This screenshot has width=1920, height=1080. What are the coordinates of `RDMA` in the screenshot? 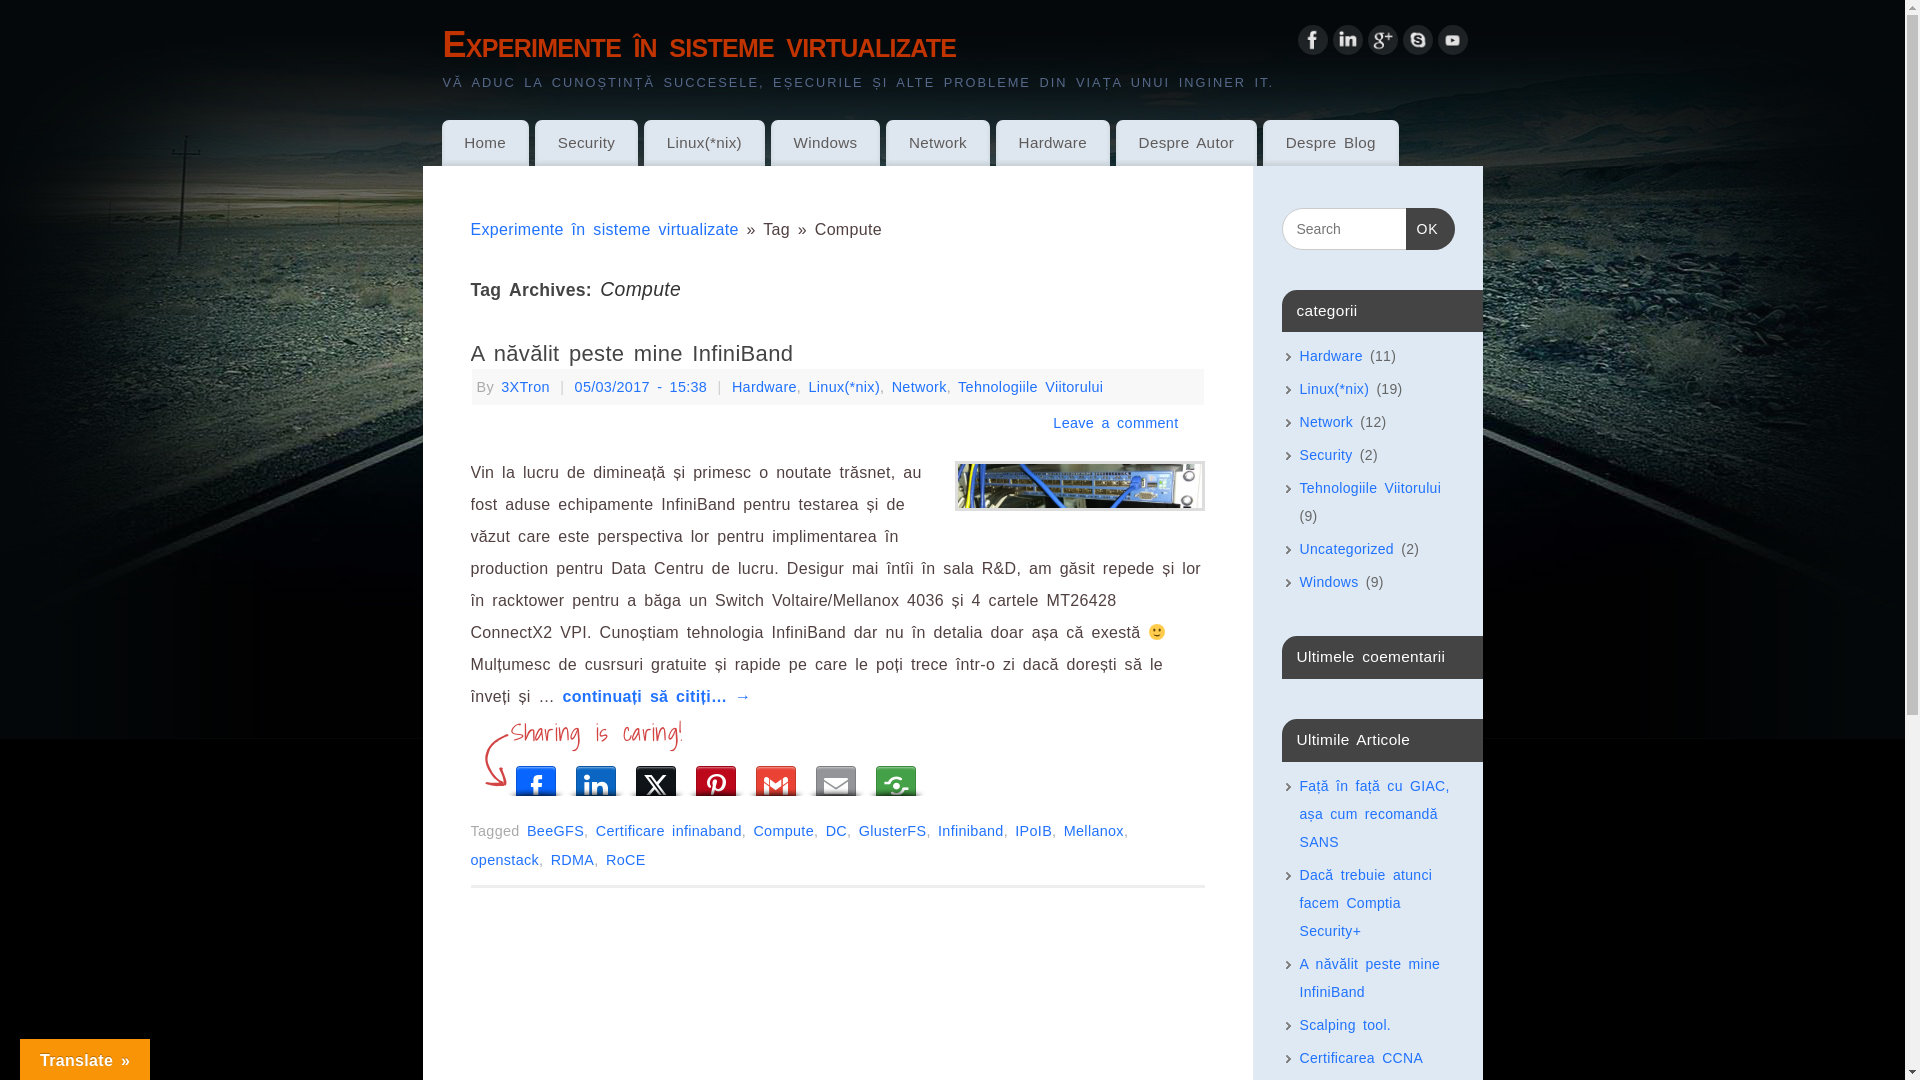 It's located at (573, 860).